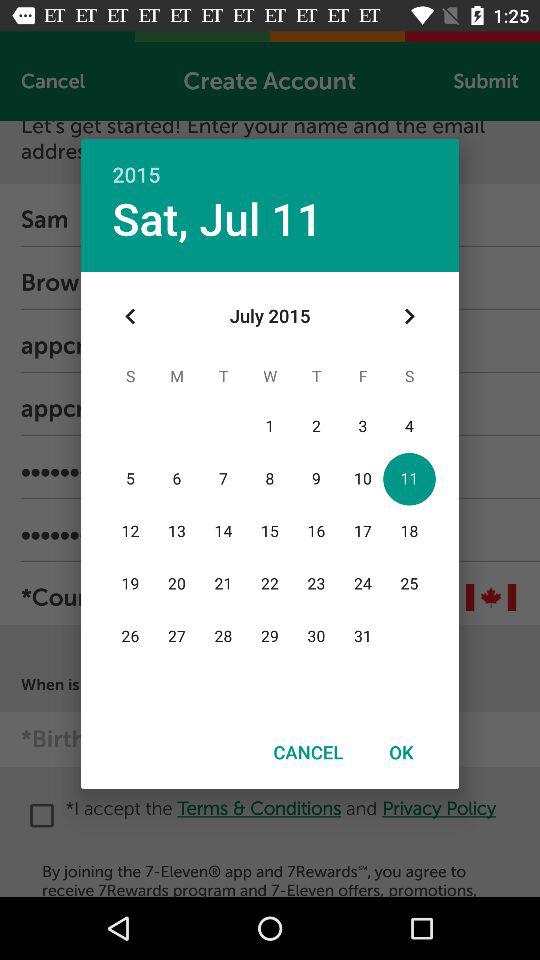  I want to click on jump until the sat, jul 11 item, so click(217, 218).